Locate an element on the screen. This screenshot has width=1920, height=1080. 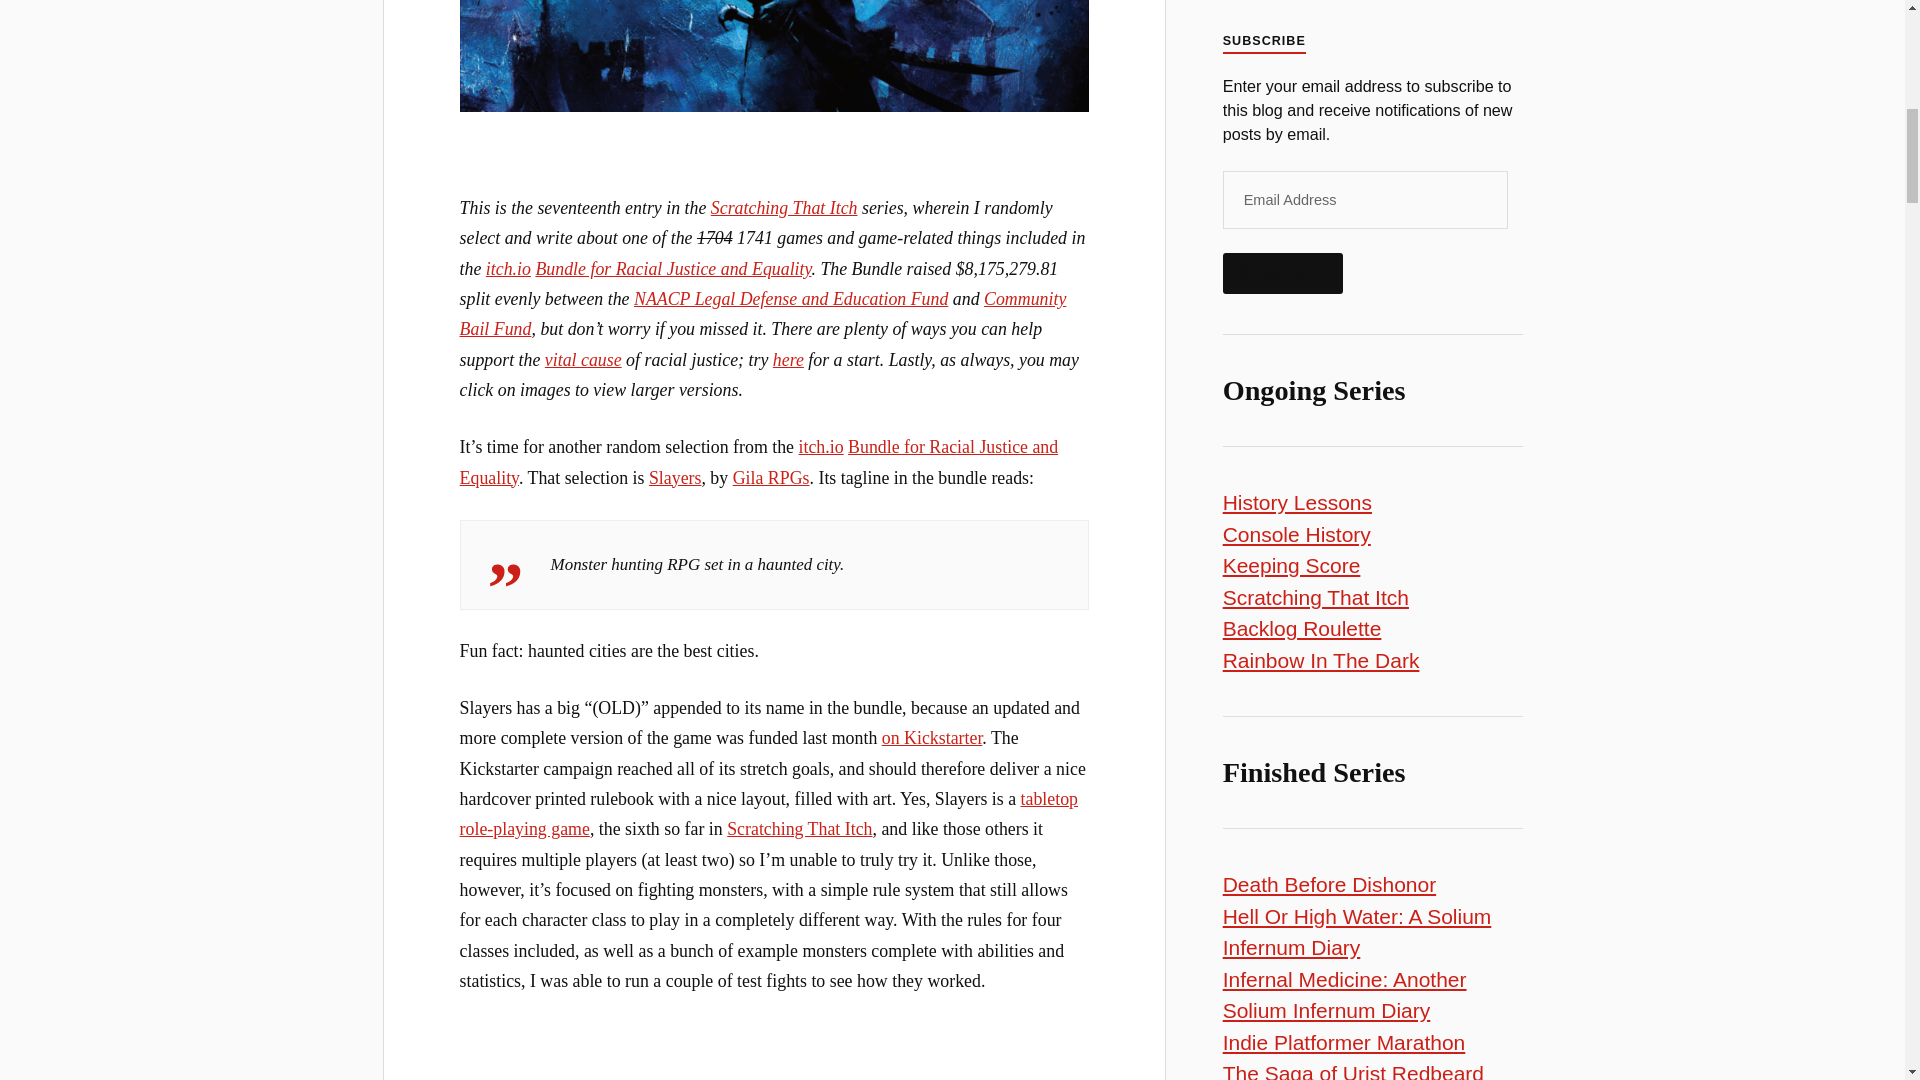
itch.io is located at coordinates (821, 446).